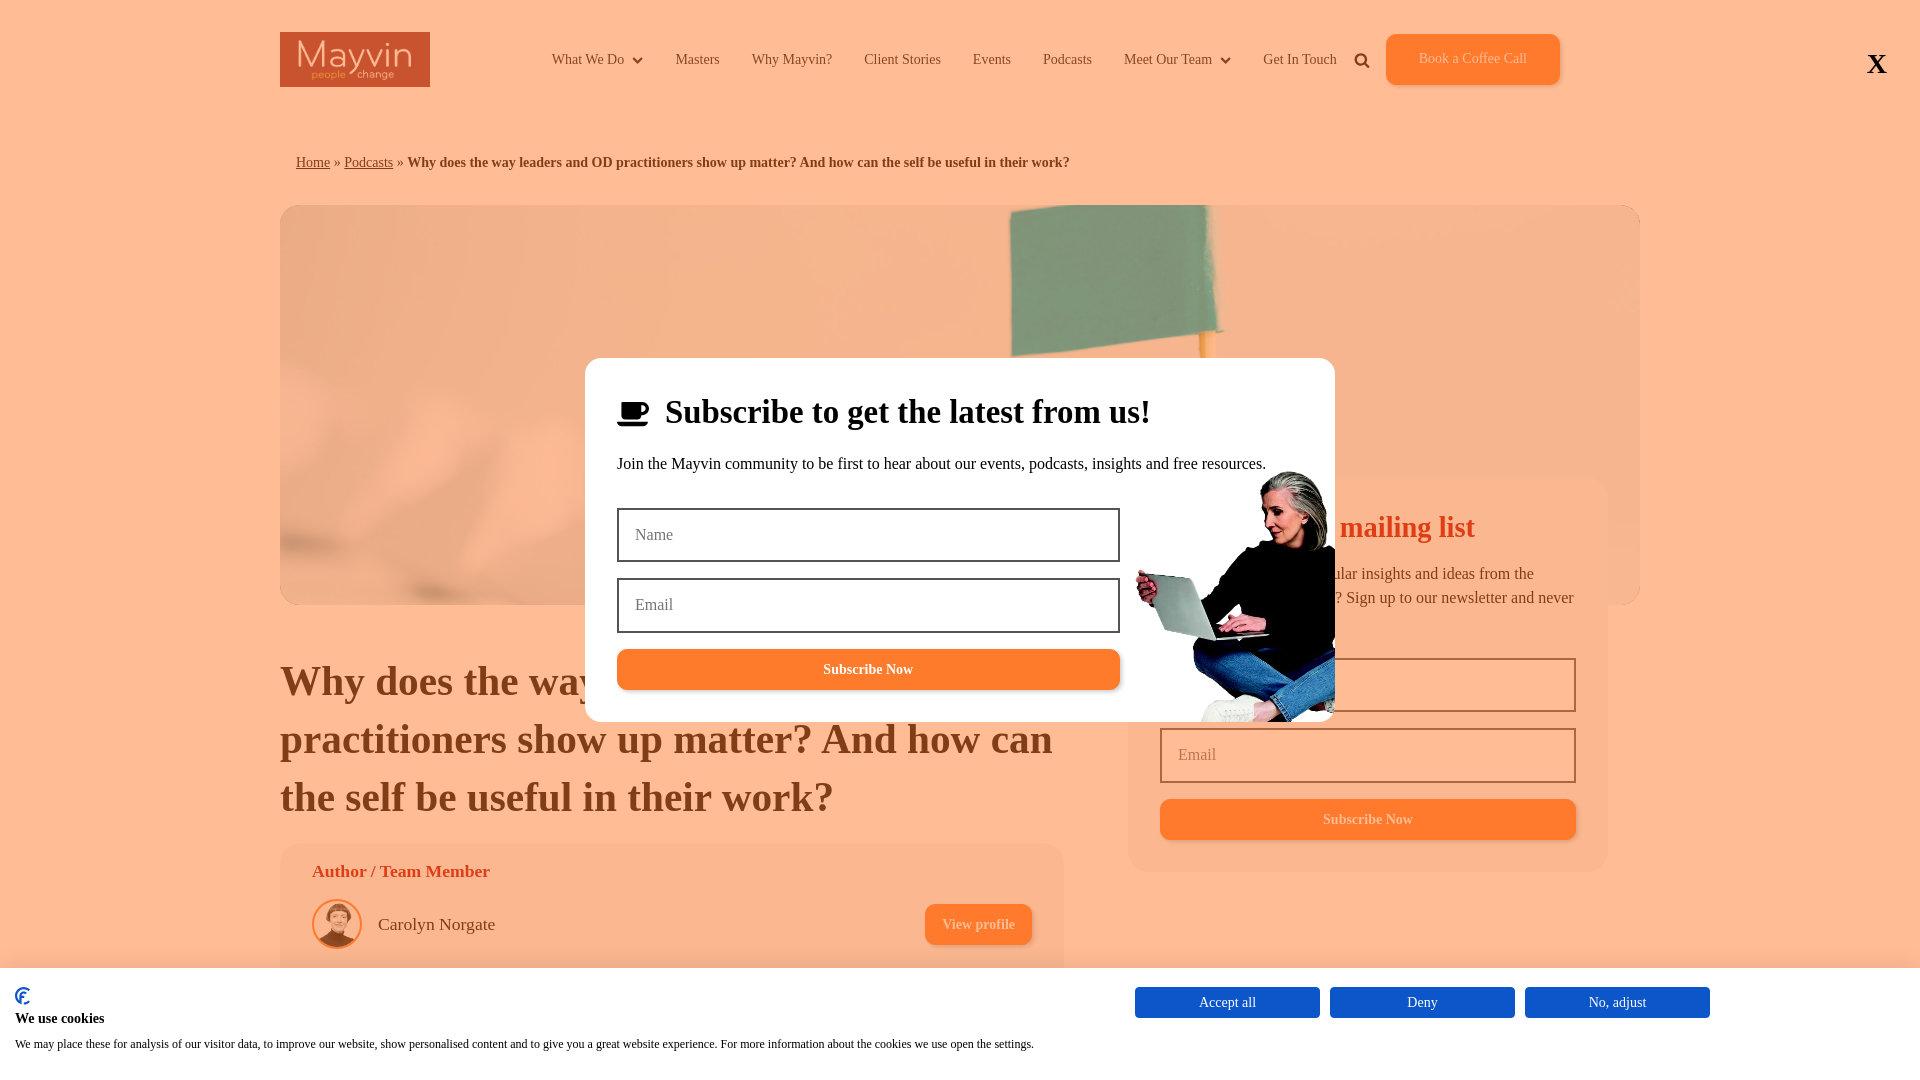  What do you see at coordinates (902, 59) in the screenshot?
I see `Client Stories` at bounding box center [902, 59].